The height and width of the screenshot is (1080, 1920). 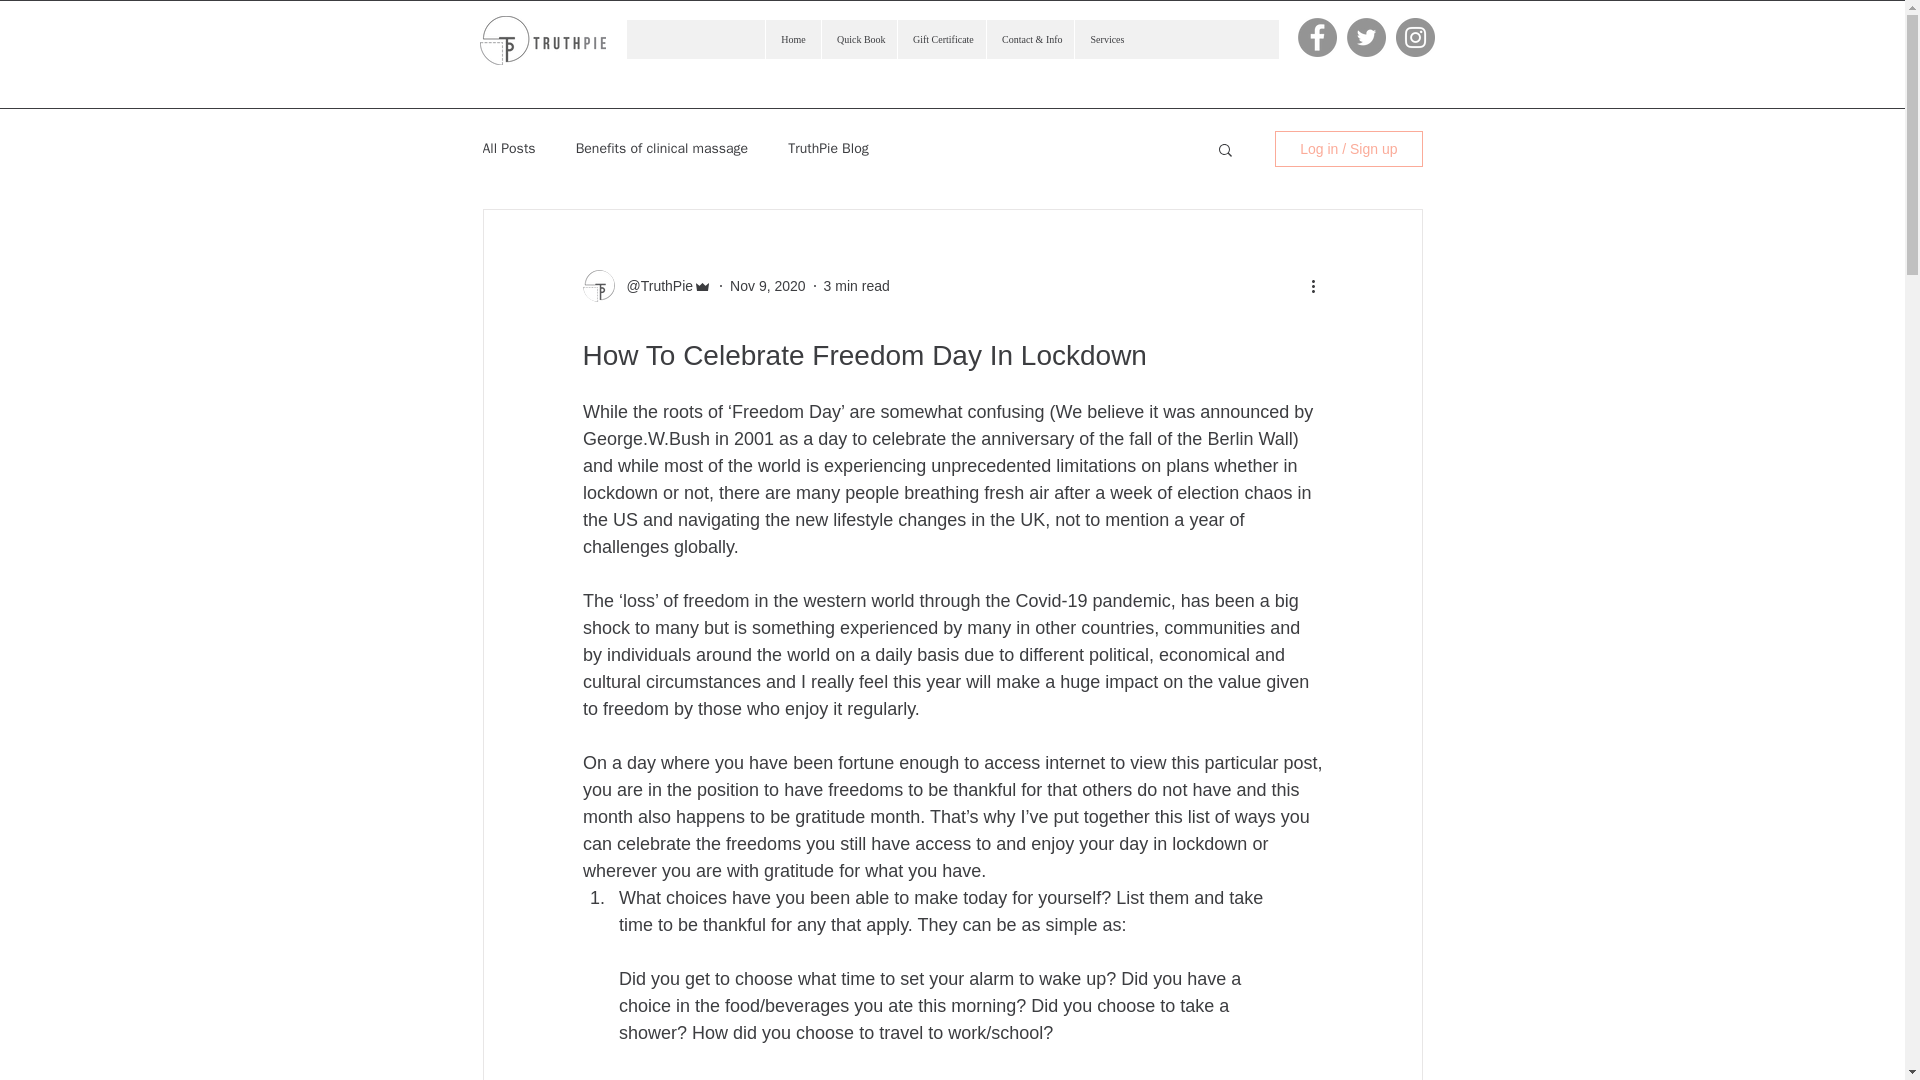 I want to click on 3 min read, so click(x=856, y=285).